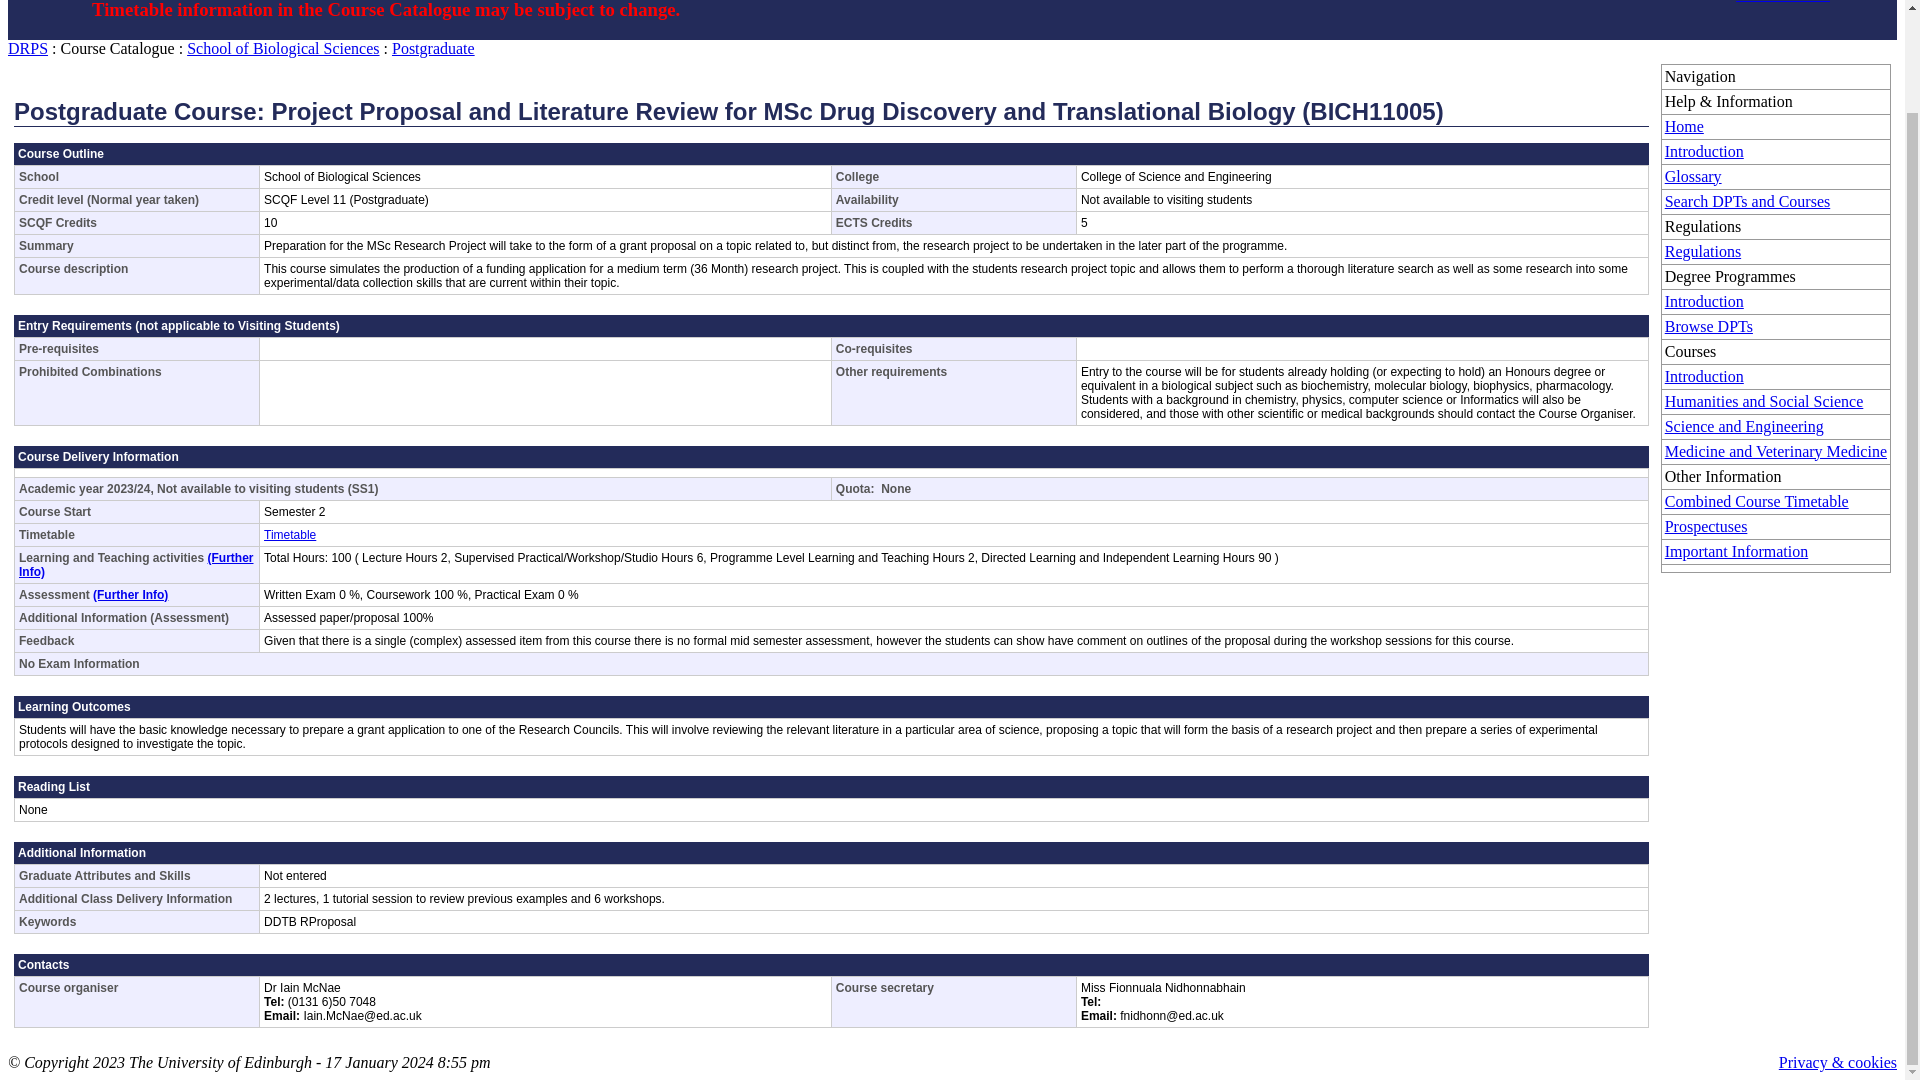 Image resolution: width=1920 pixels, height=1080 pixels. Describe the element at coordinates (1736, 552) in the screenshot. I see `Important Information` at that location.